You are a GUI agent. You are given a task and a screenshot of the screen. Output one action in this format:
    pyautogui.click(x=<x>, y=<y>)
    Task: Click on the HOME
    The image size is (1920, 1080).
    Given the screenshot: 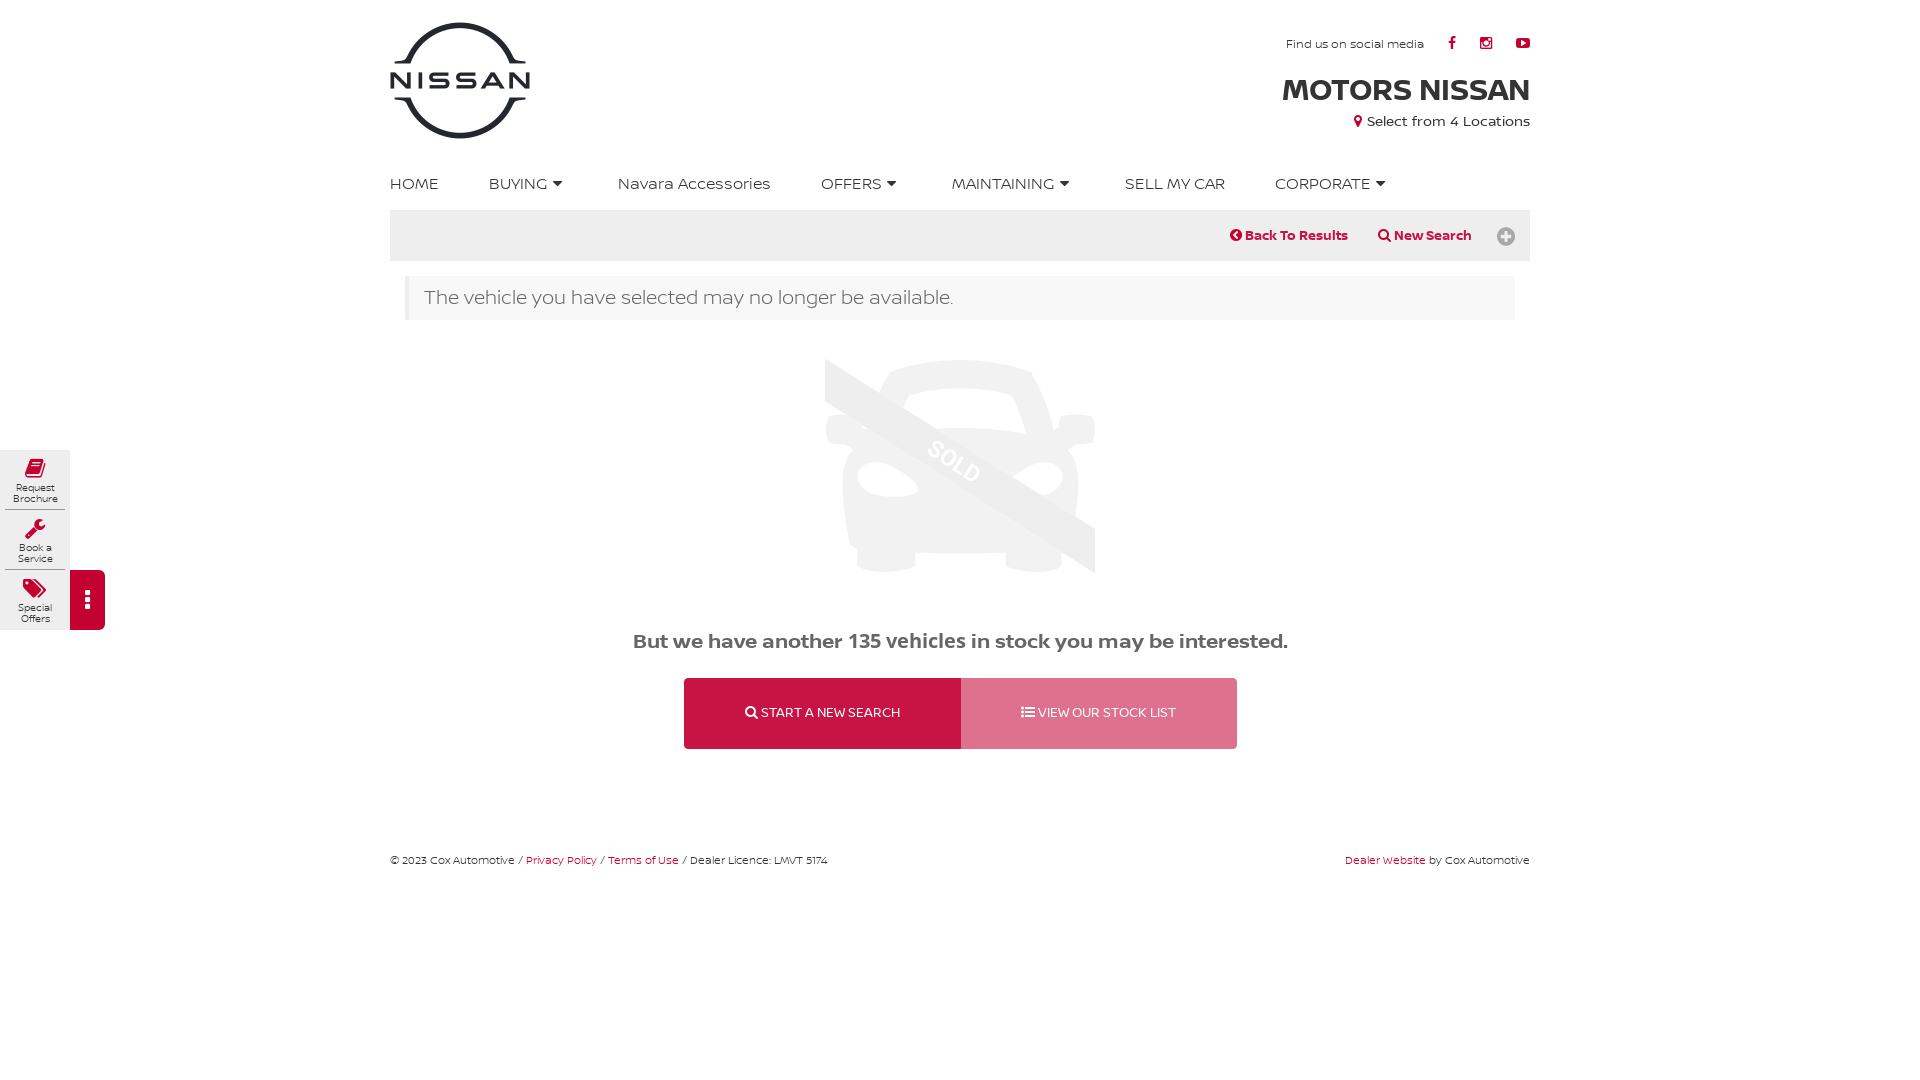 What is the action you would take?
    pyautogui.click(x=417, y=185)
    